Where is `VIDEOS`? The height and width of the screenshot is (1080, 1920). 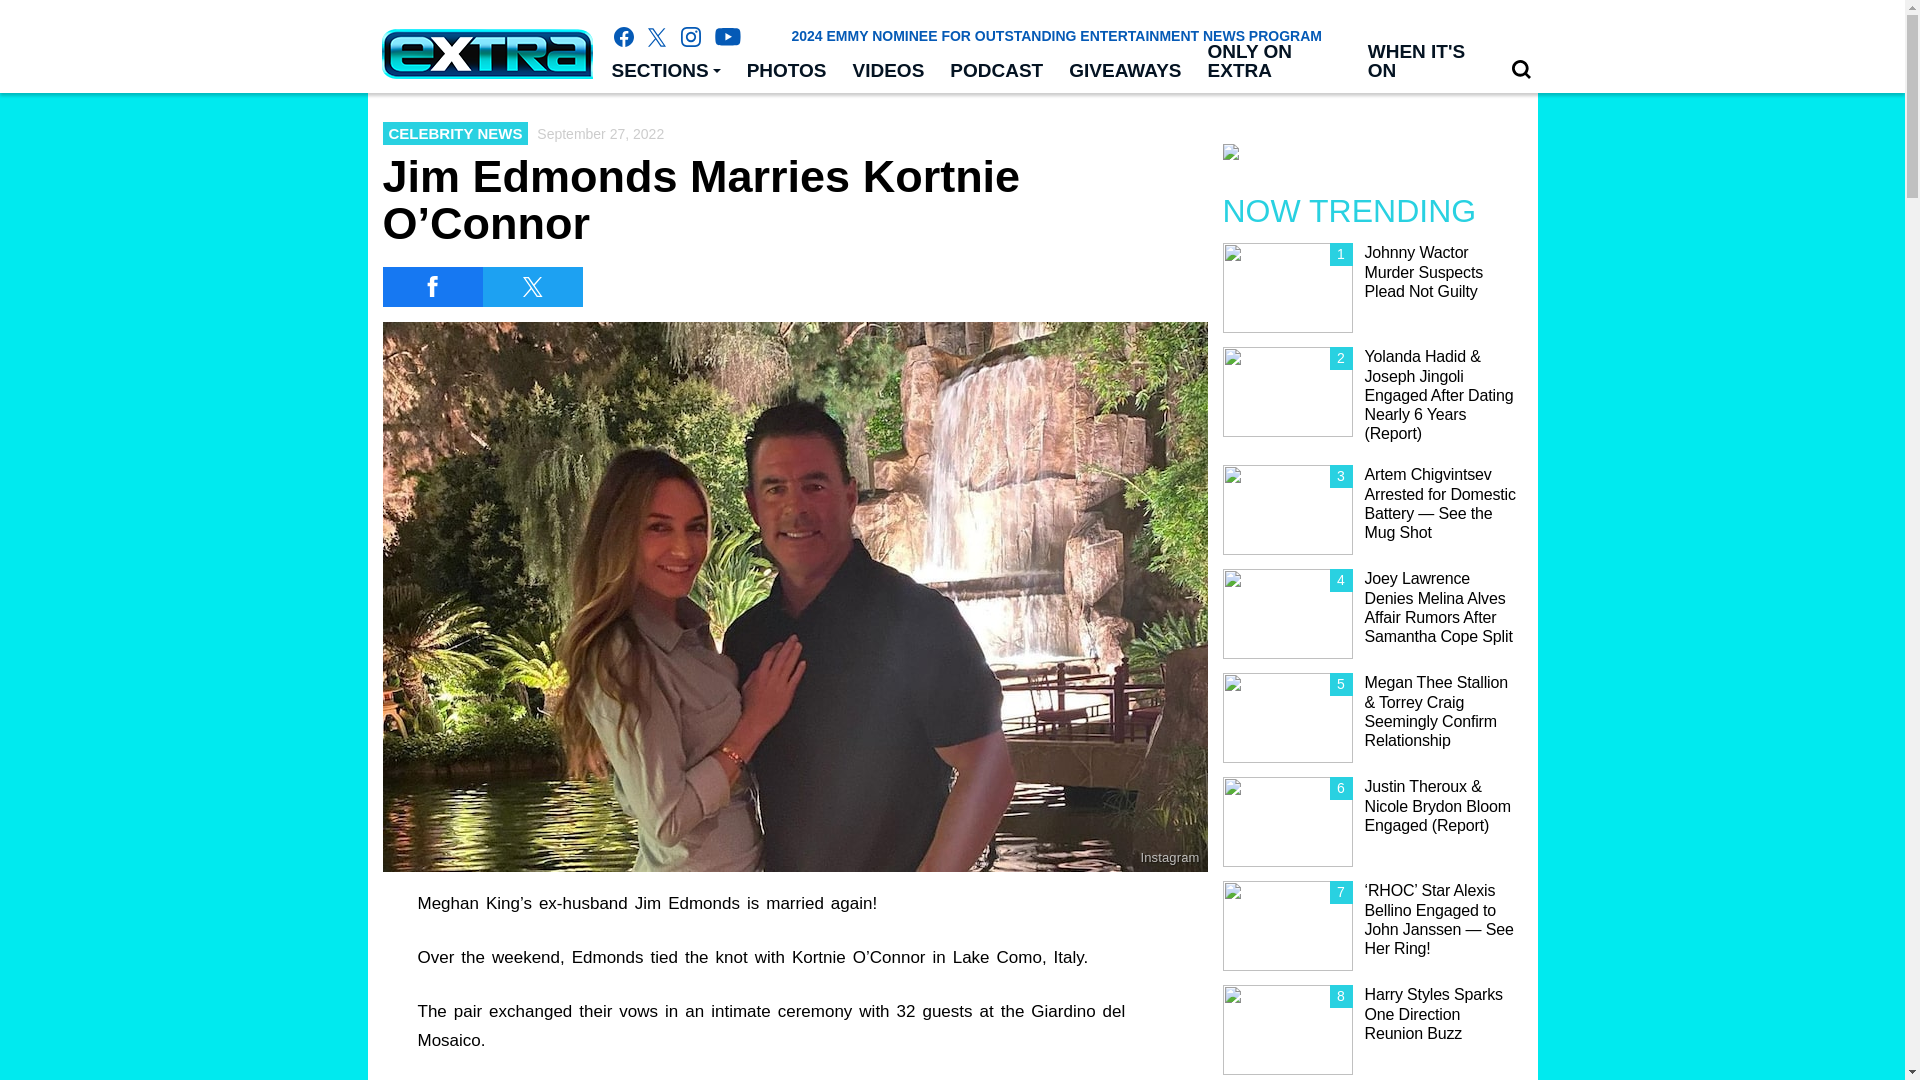 VIDEOS is located at coordinates (889, 71).